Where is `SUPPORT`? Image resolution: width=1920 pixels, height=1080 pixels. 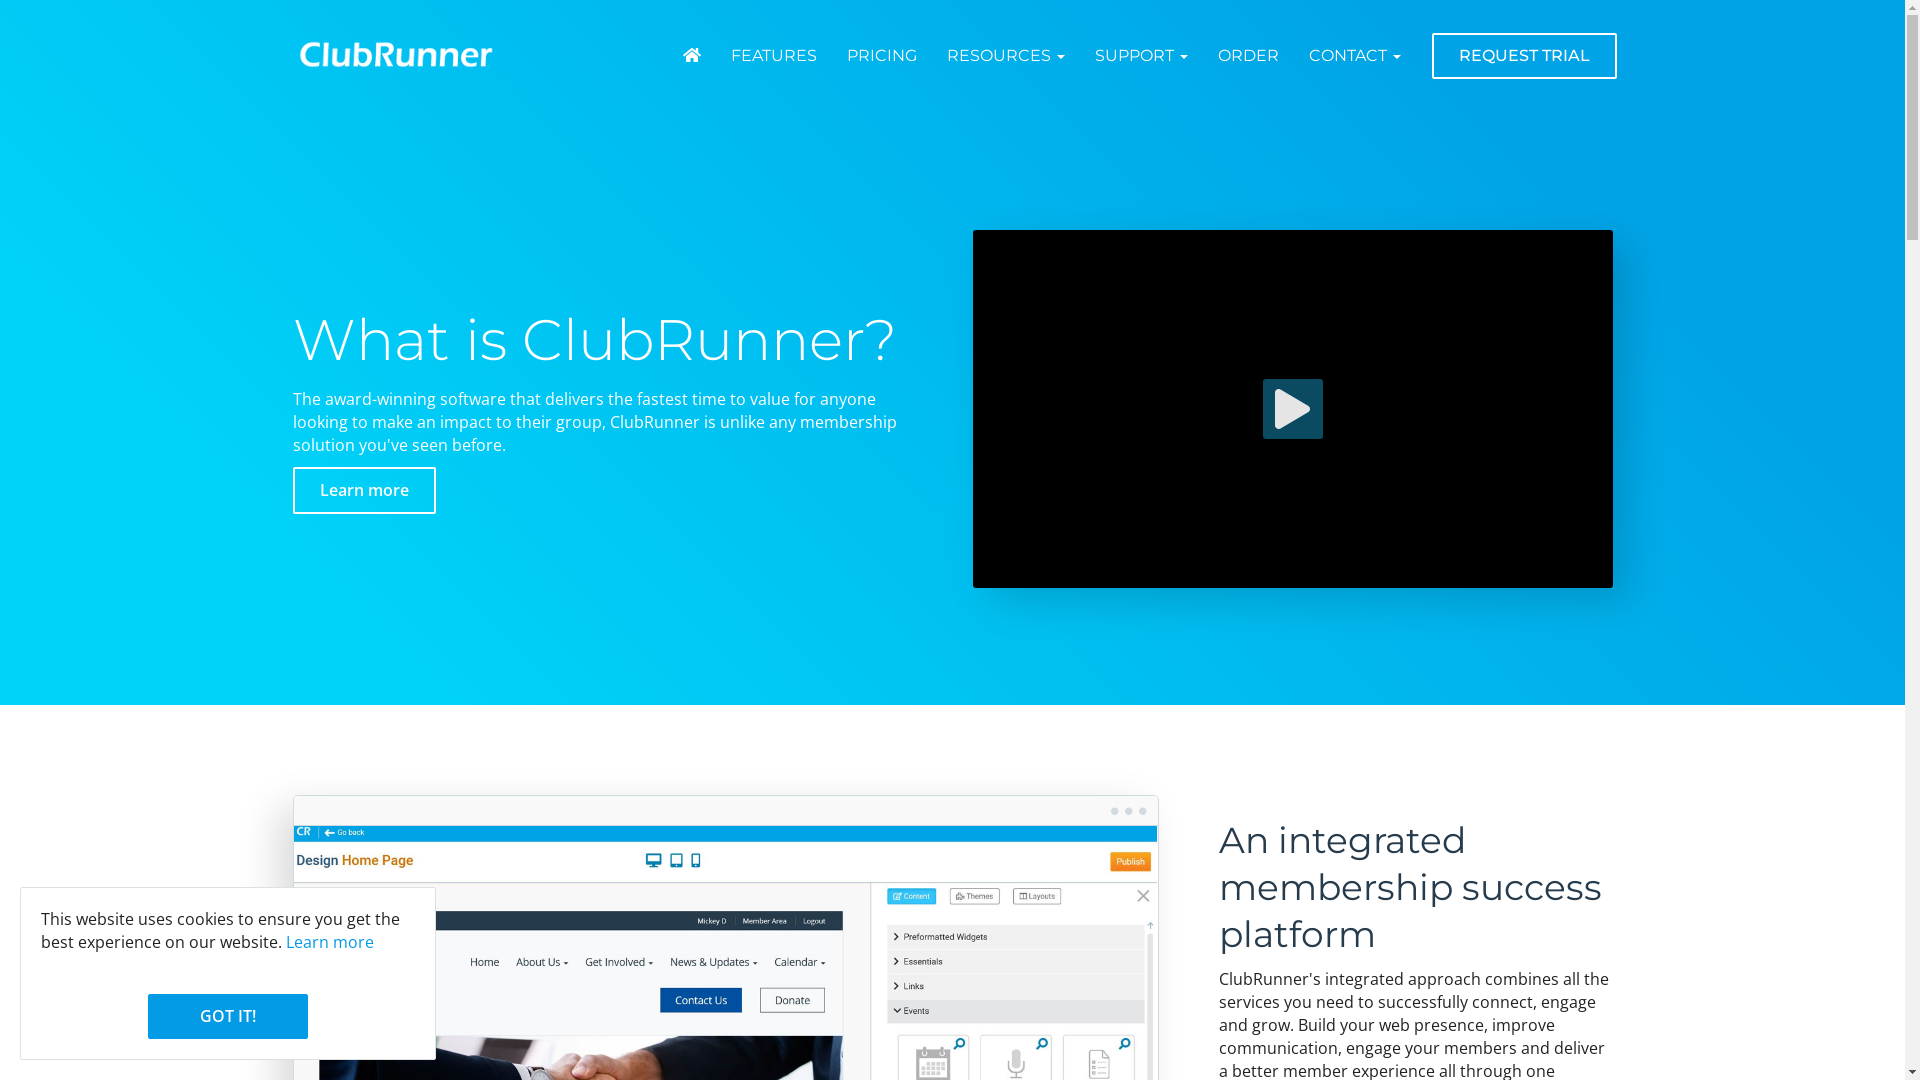
SUPPORT is located at coordinates (1142, 56).